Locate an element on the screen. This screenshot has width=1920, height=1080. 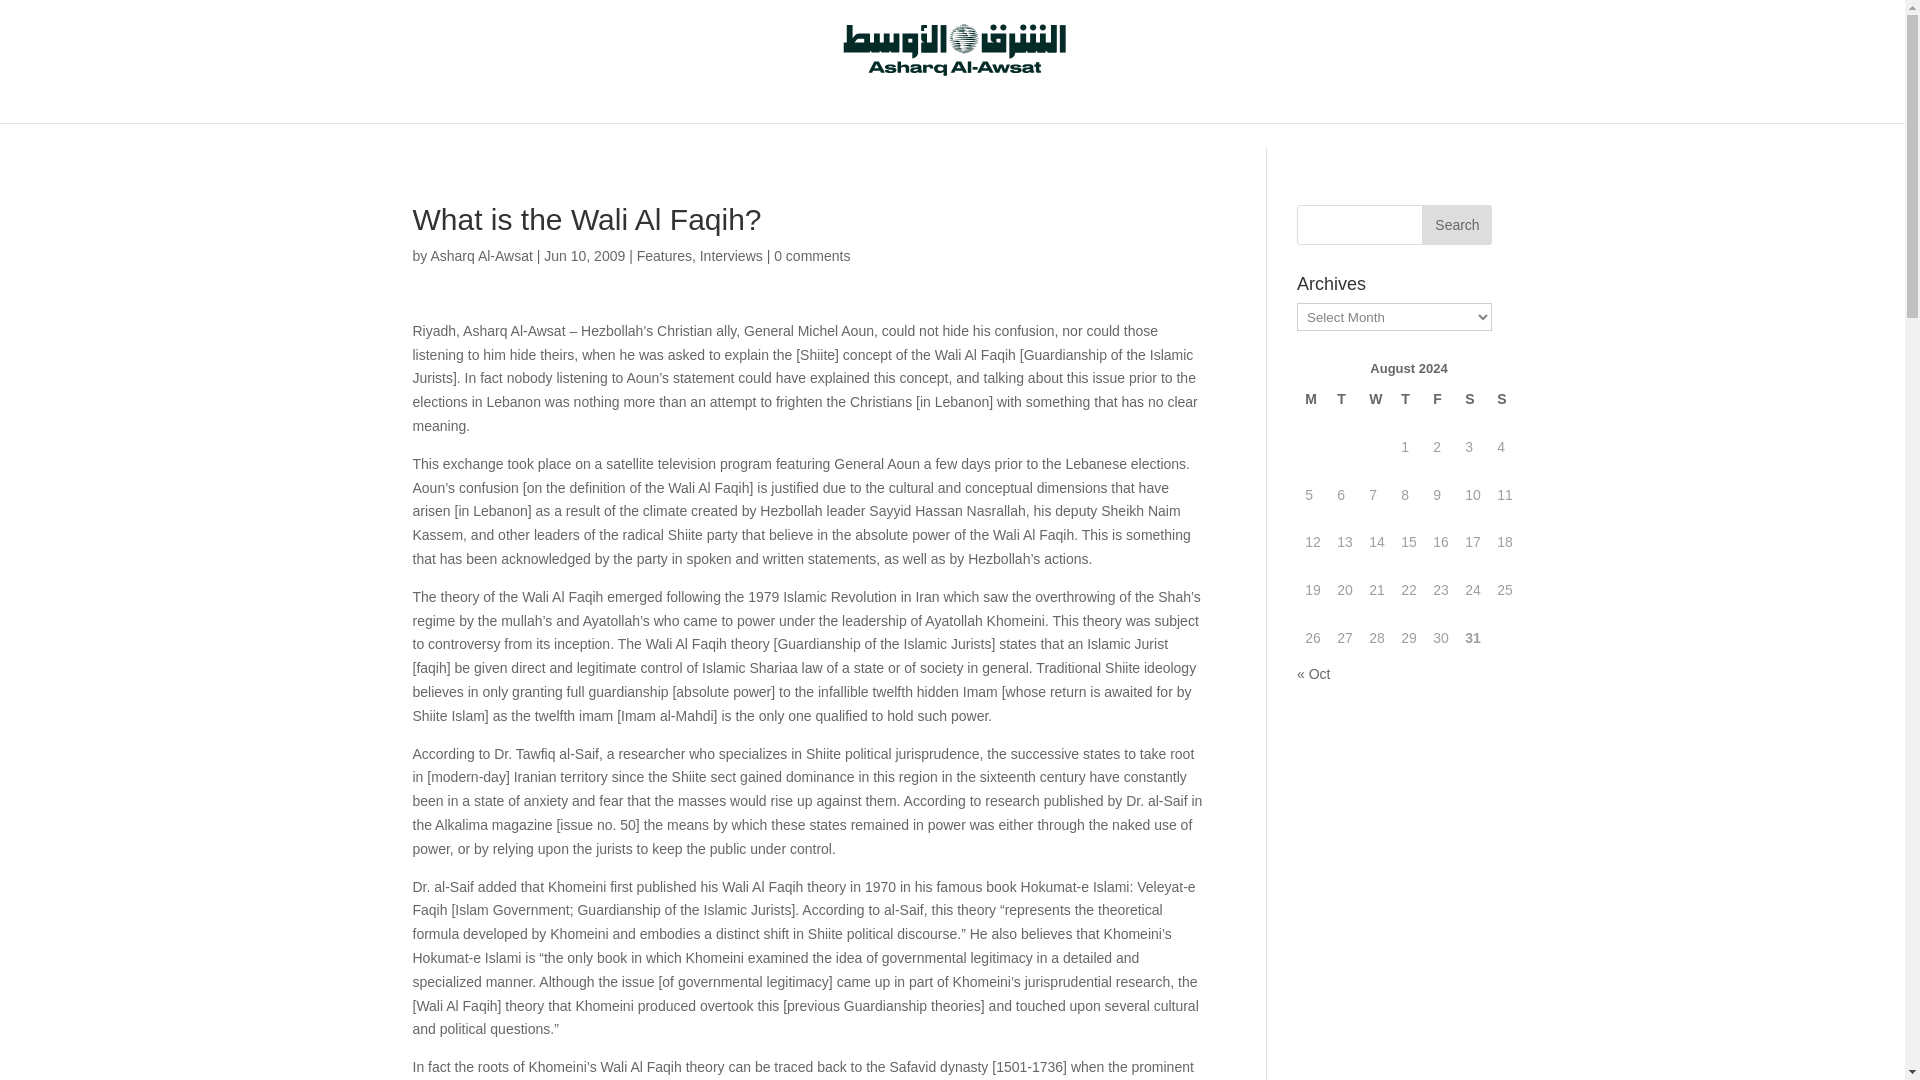
Asharq Al-Awsat is located at coordinates (480, 256).